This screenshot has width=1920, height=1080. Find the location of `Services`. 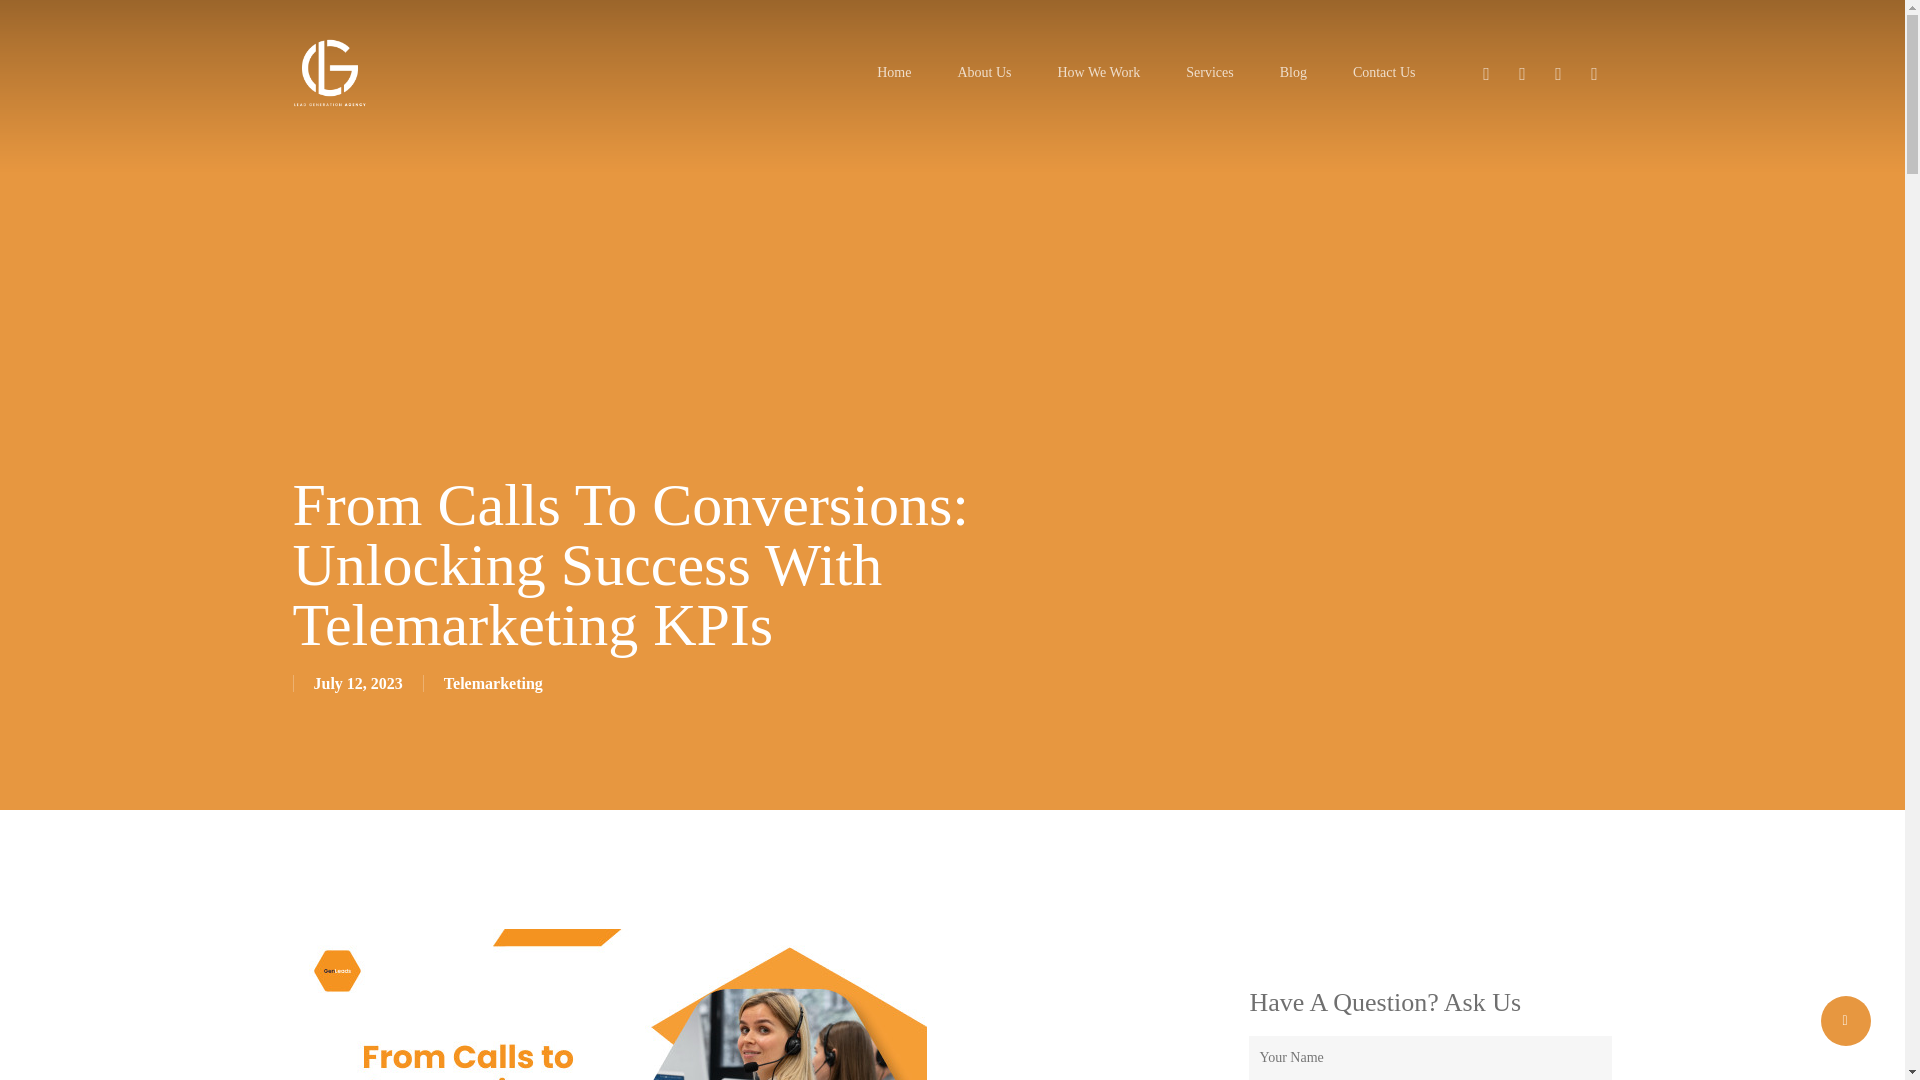

Services is located at coordinates (1209, 72).